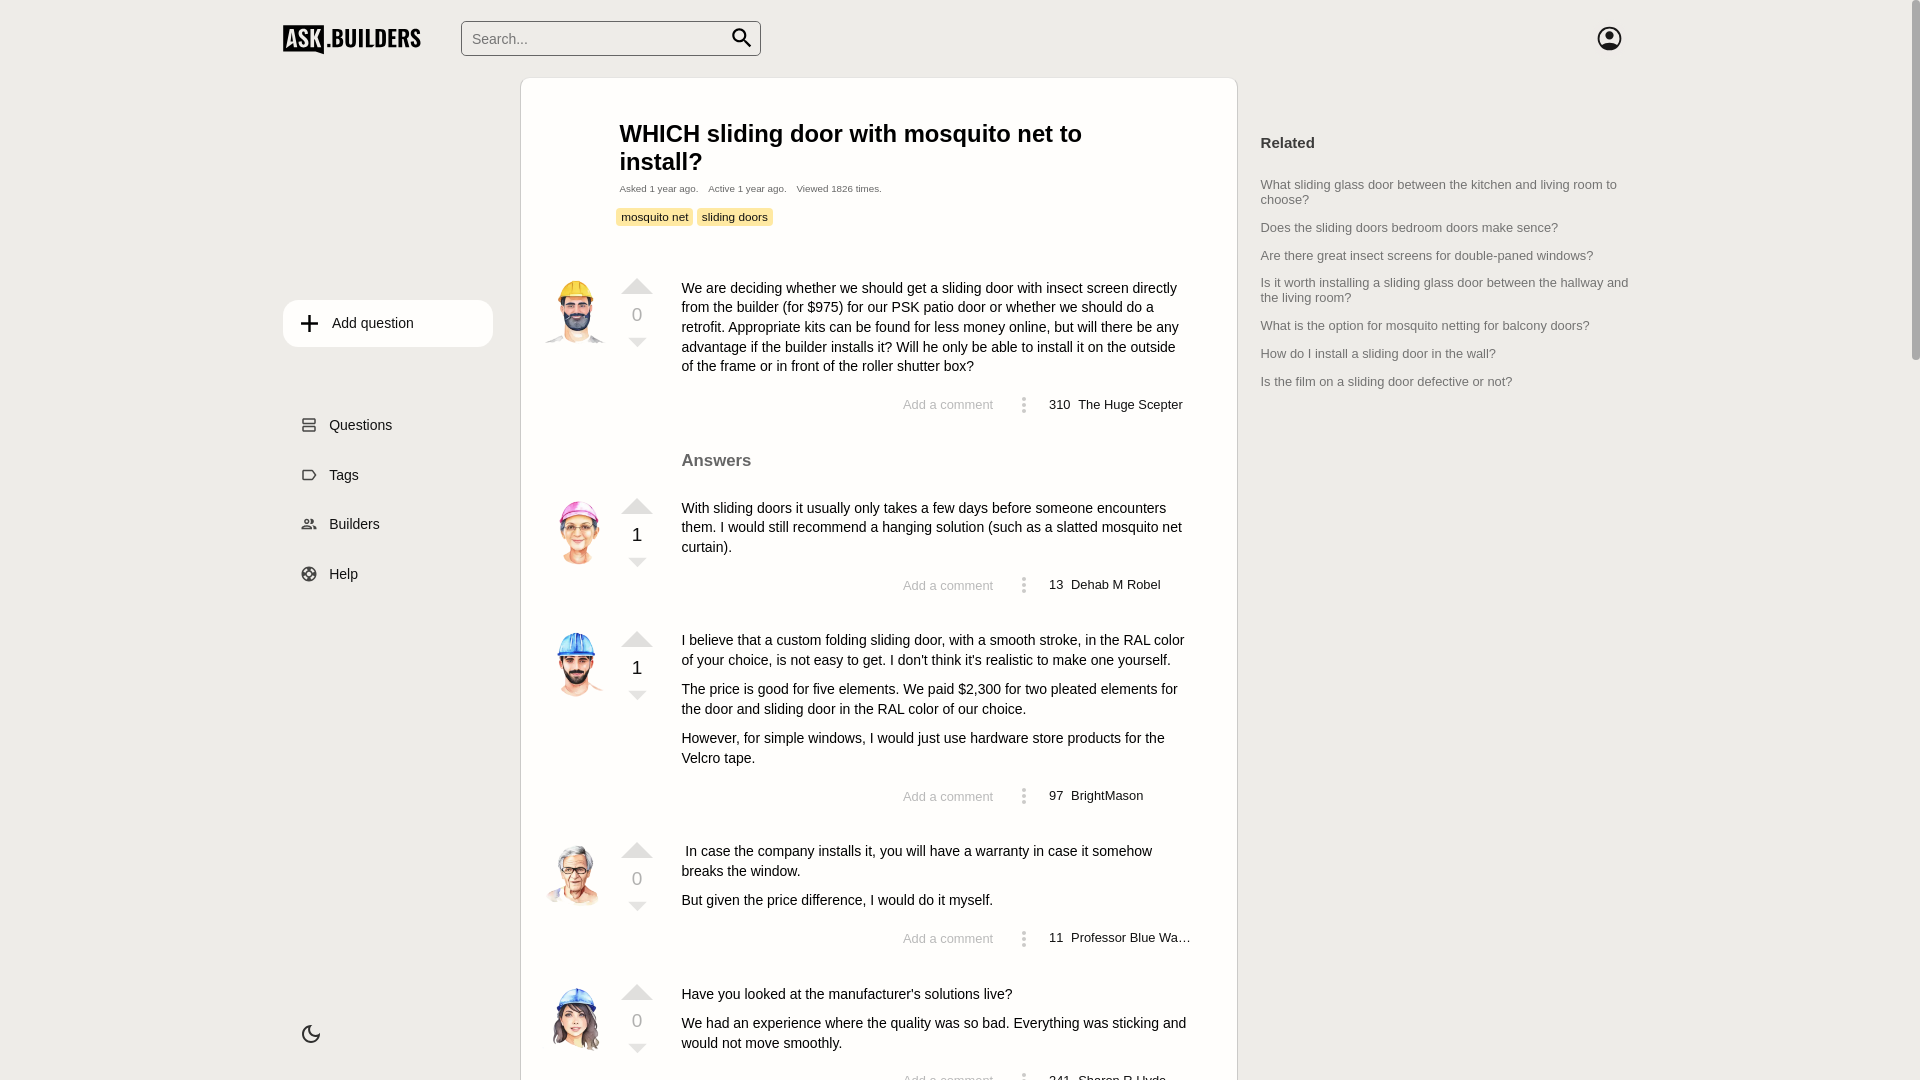 The width and height of the screenshot is (1920, 1080). Describe the element at coordinates (637, 1050) in the screenshot. I see `This answer is unclear or not useful` at that location.